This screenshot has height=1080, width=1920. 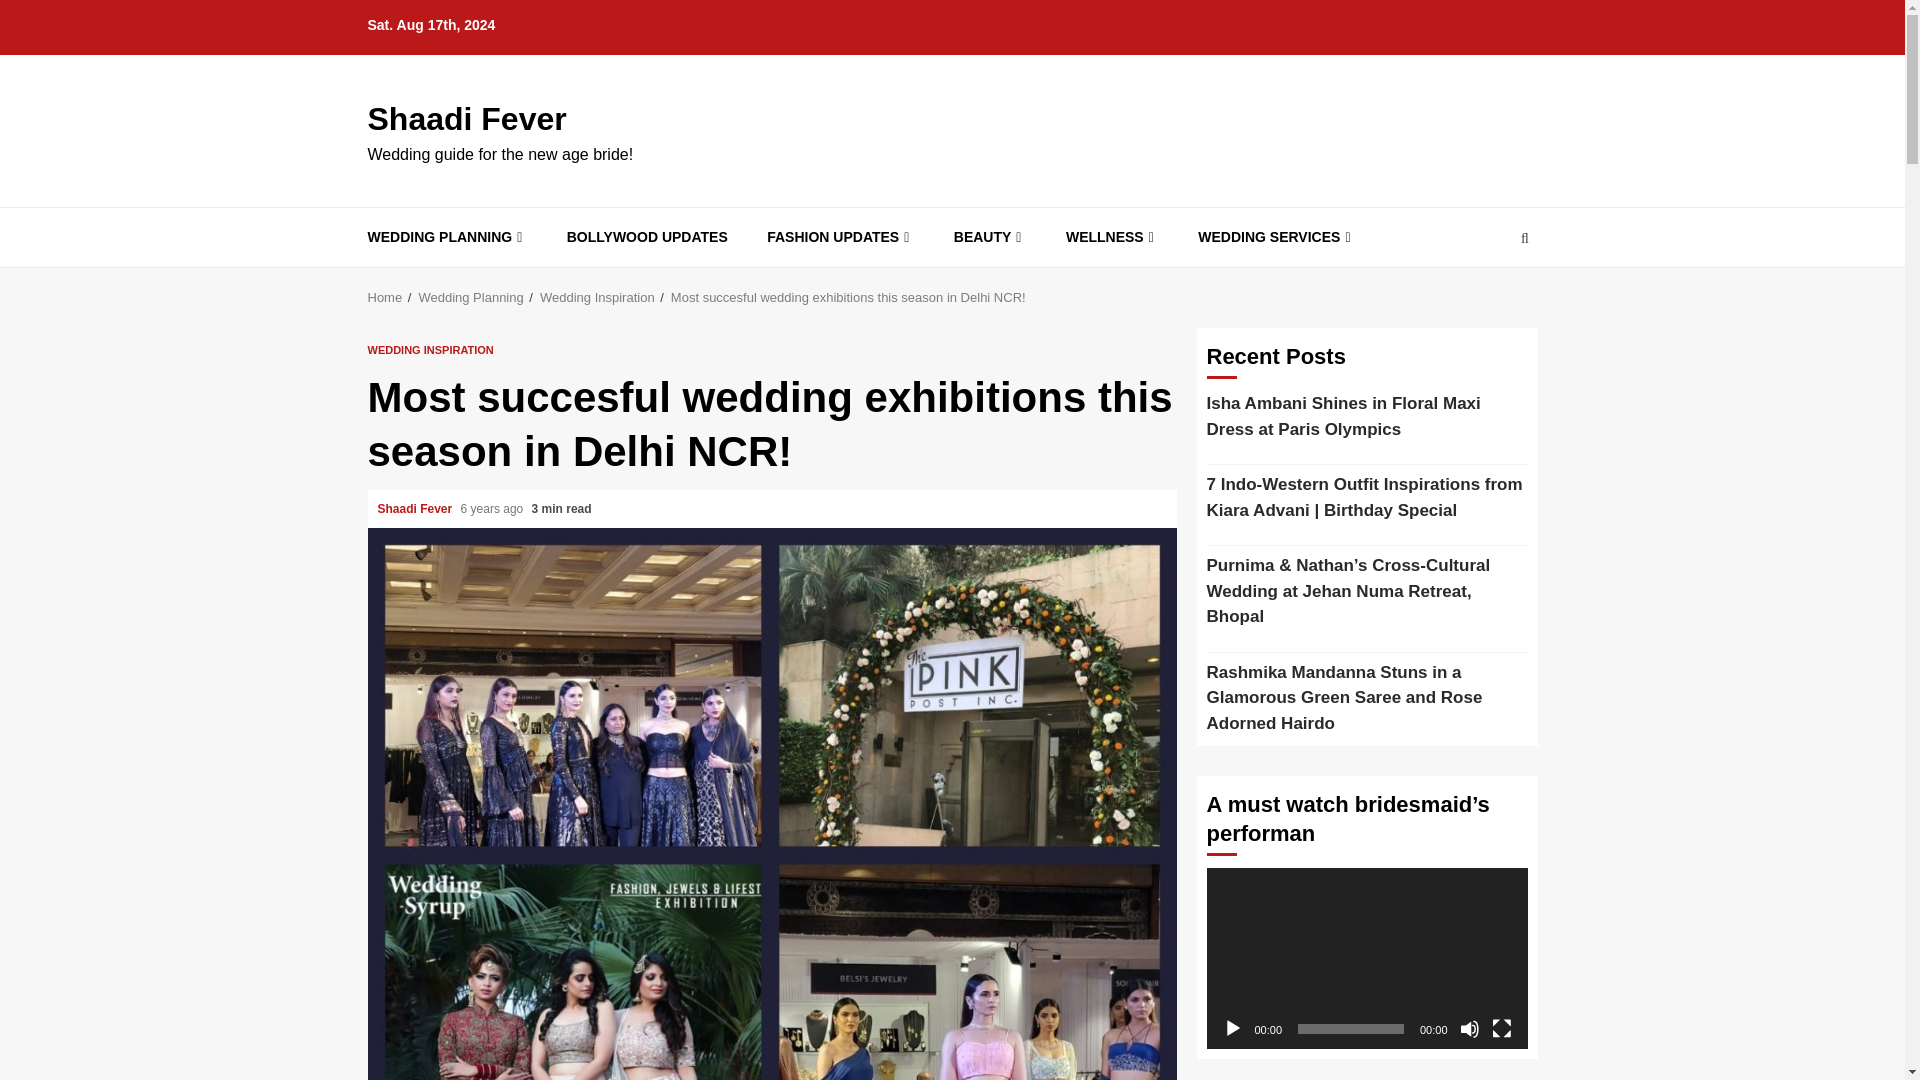 I want to click on Most succesful wedding exhibitions this season in Delhi NCR!, so click(x=848, y=297).